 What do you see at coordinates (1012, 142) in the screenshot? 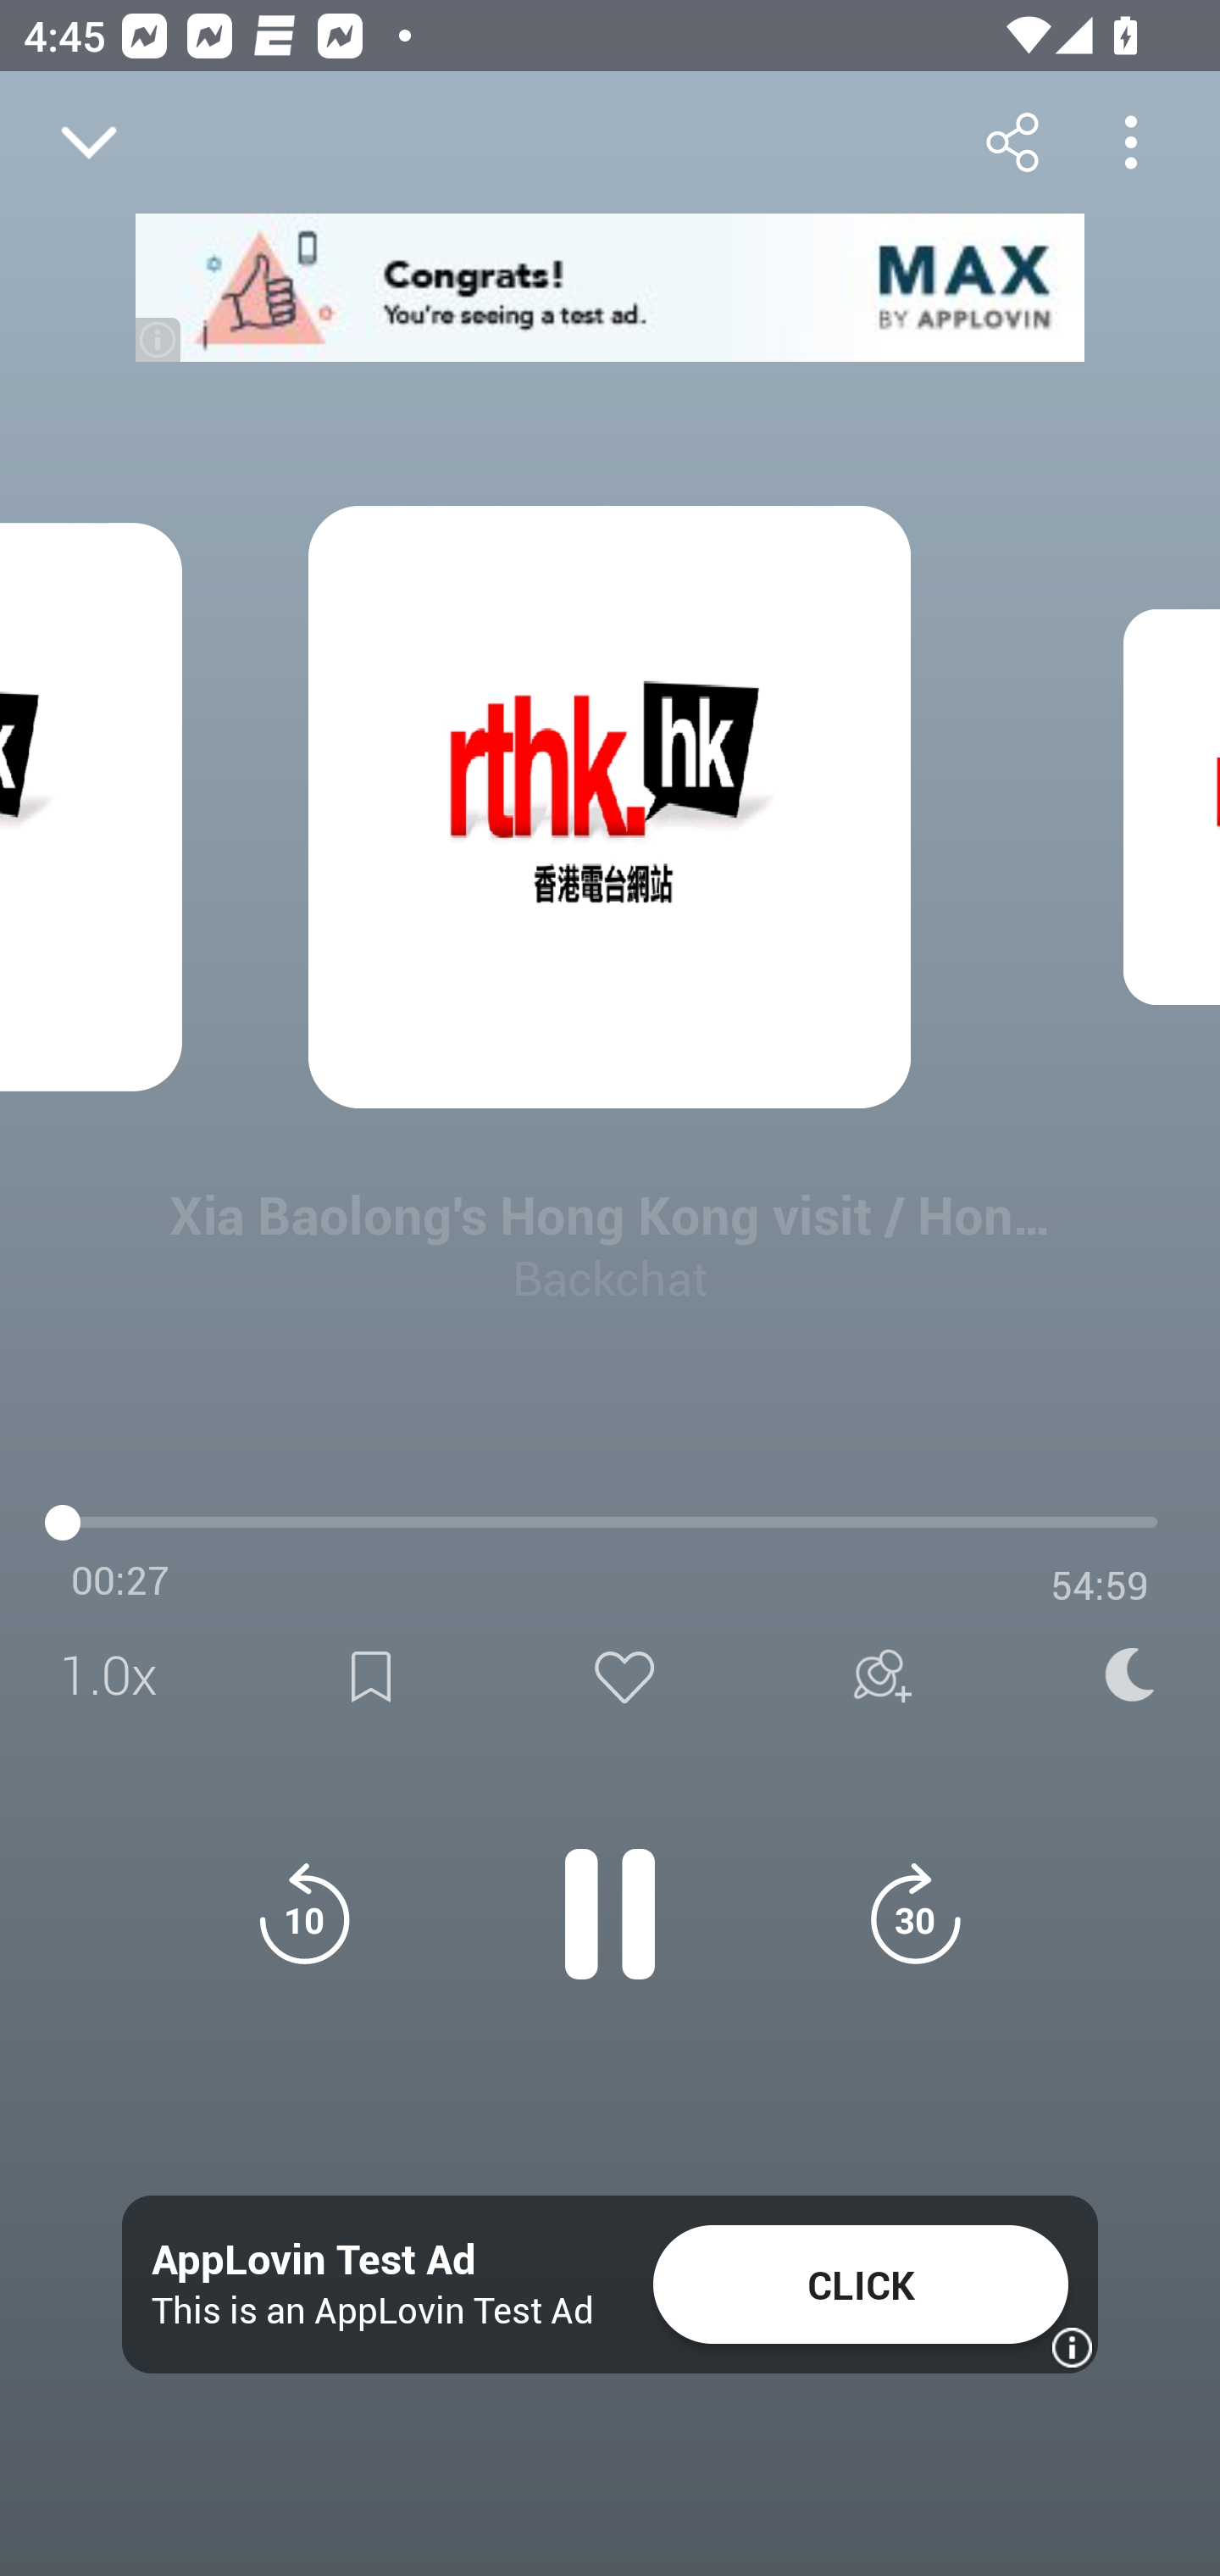
I see `Share` at bounding box center [1012, 142].